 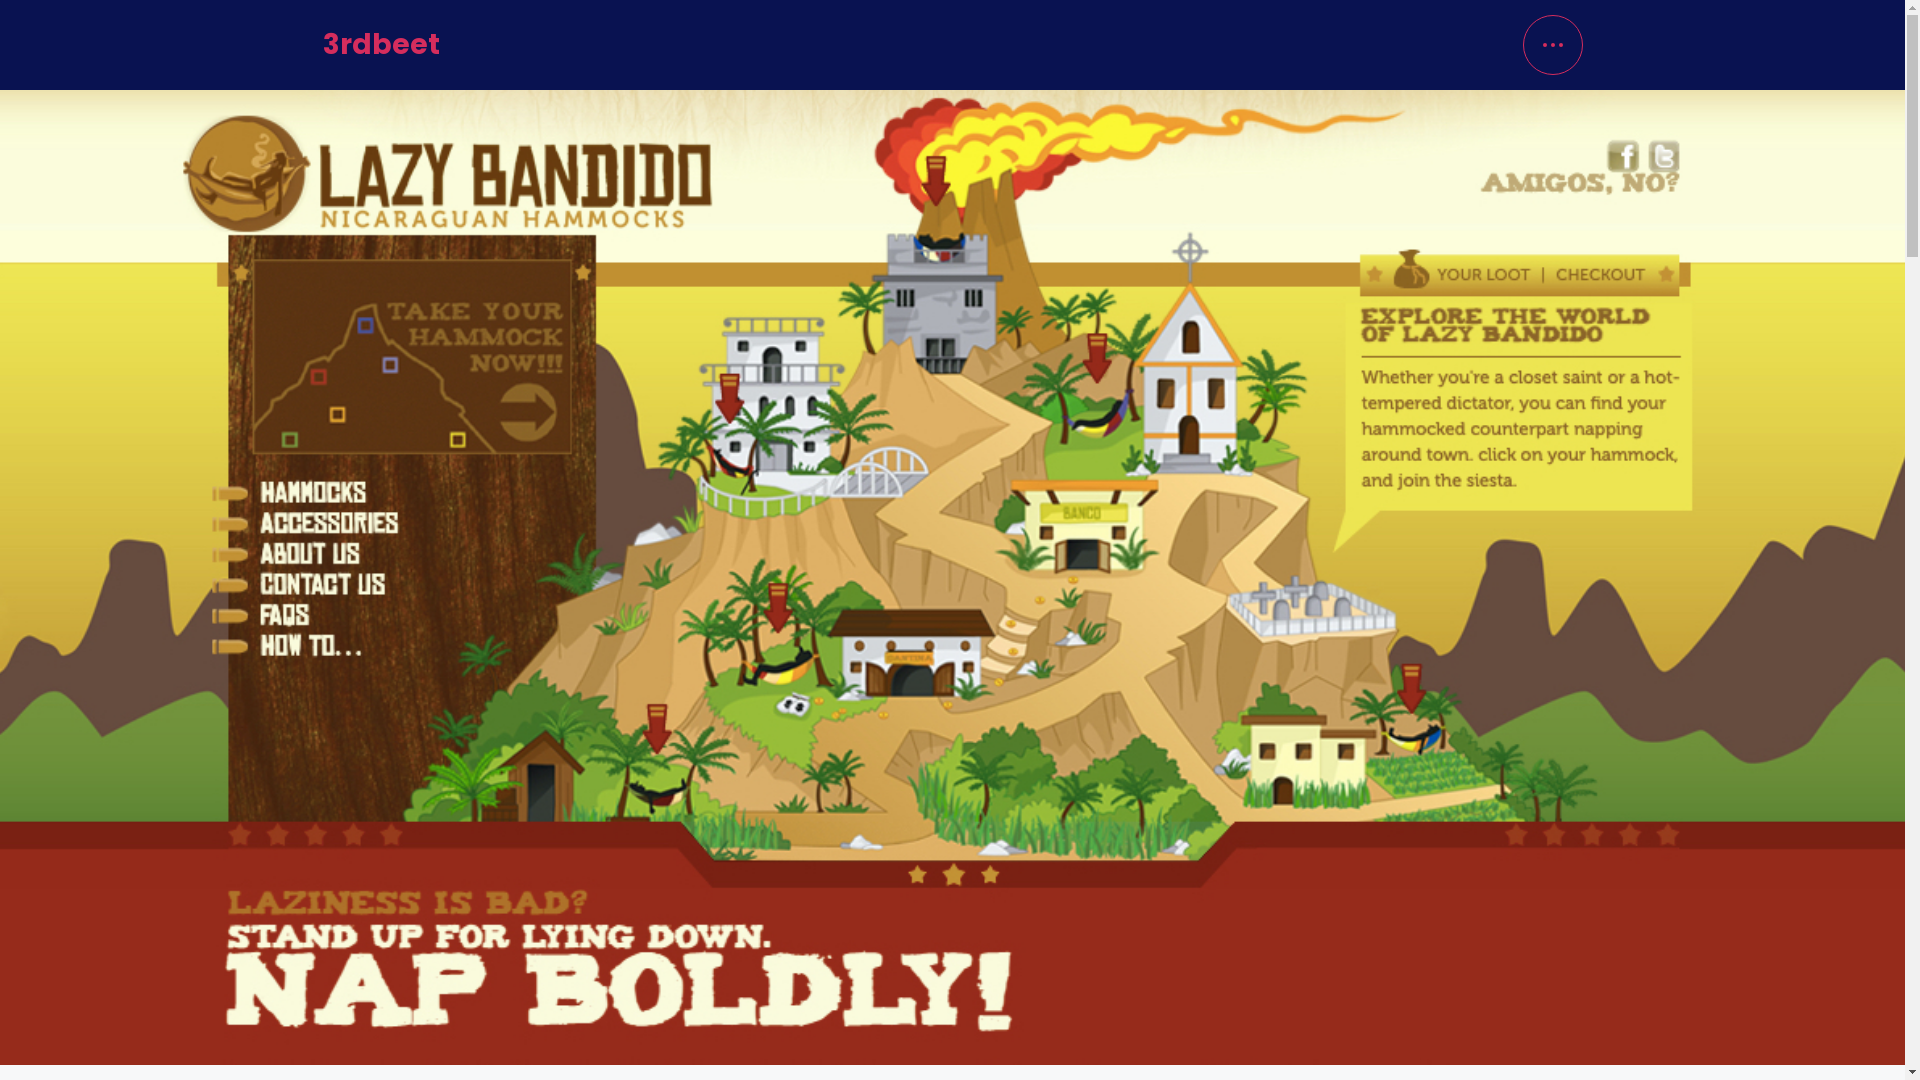 What do you see at coordinates (380, 46) in the screenshot?
I see `3rdbeet` at bounding box center [380, 46].